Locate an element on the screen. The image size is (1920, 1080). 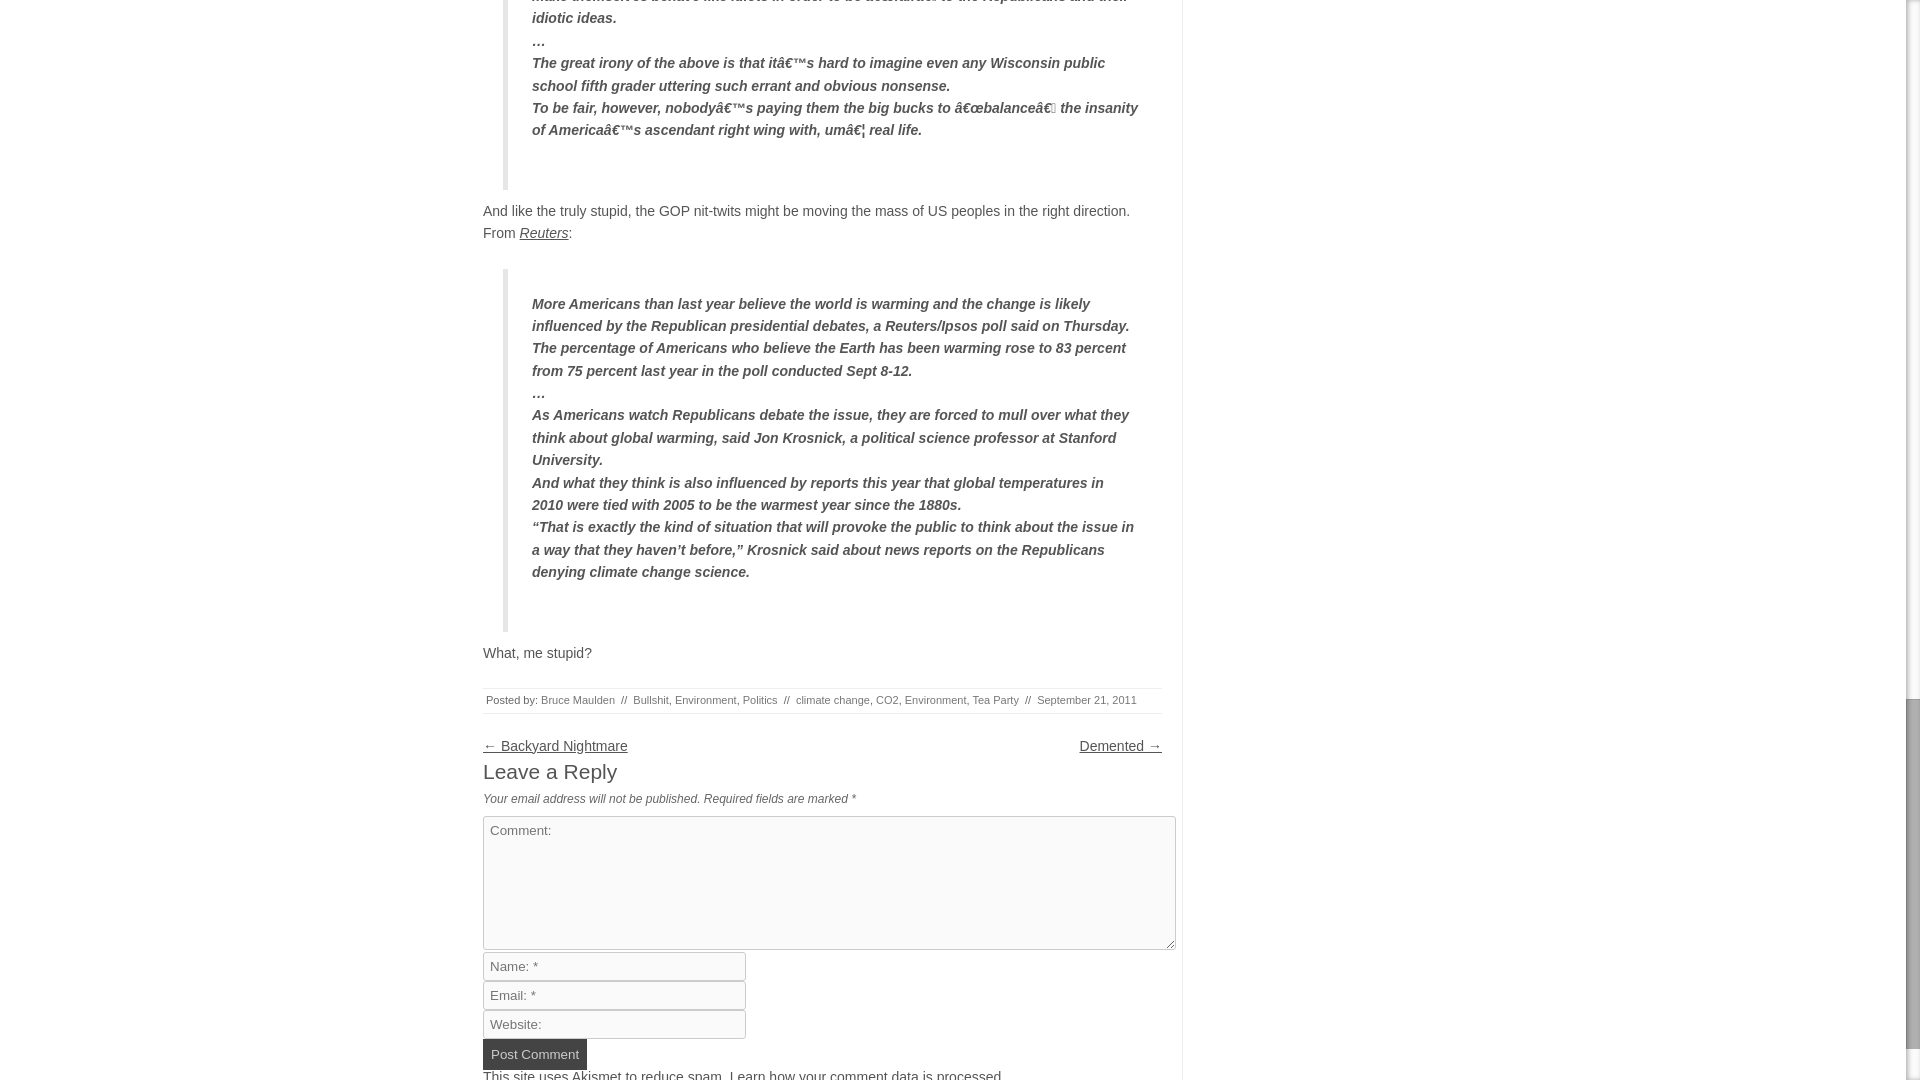
Bullshit is located at coordinates (650, 700).